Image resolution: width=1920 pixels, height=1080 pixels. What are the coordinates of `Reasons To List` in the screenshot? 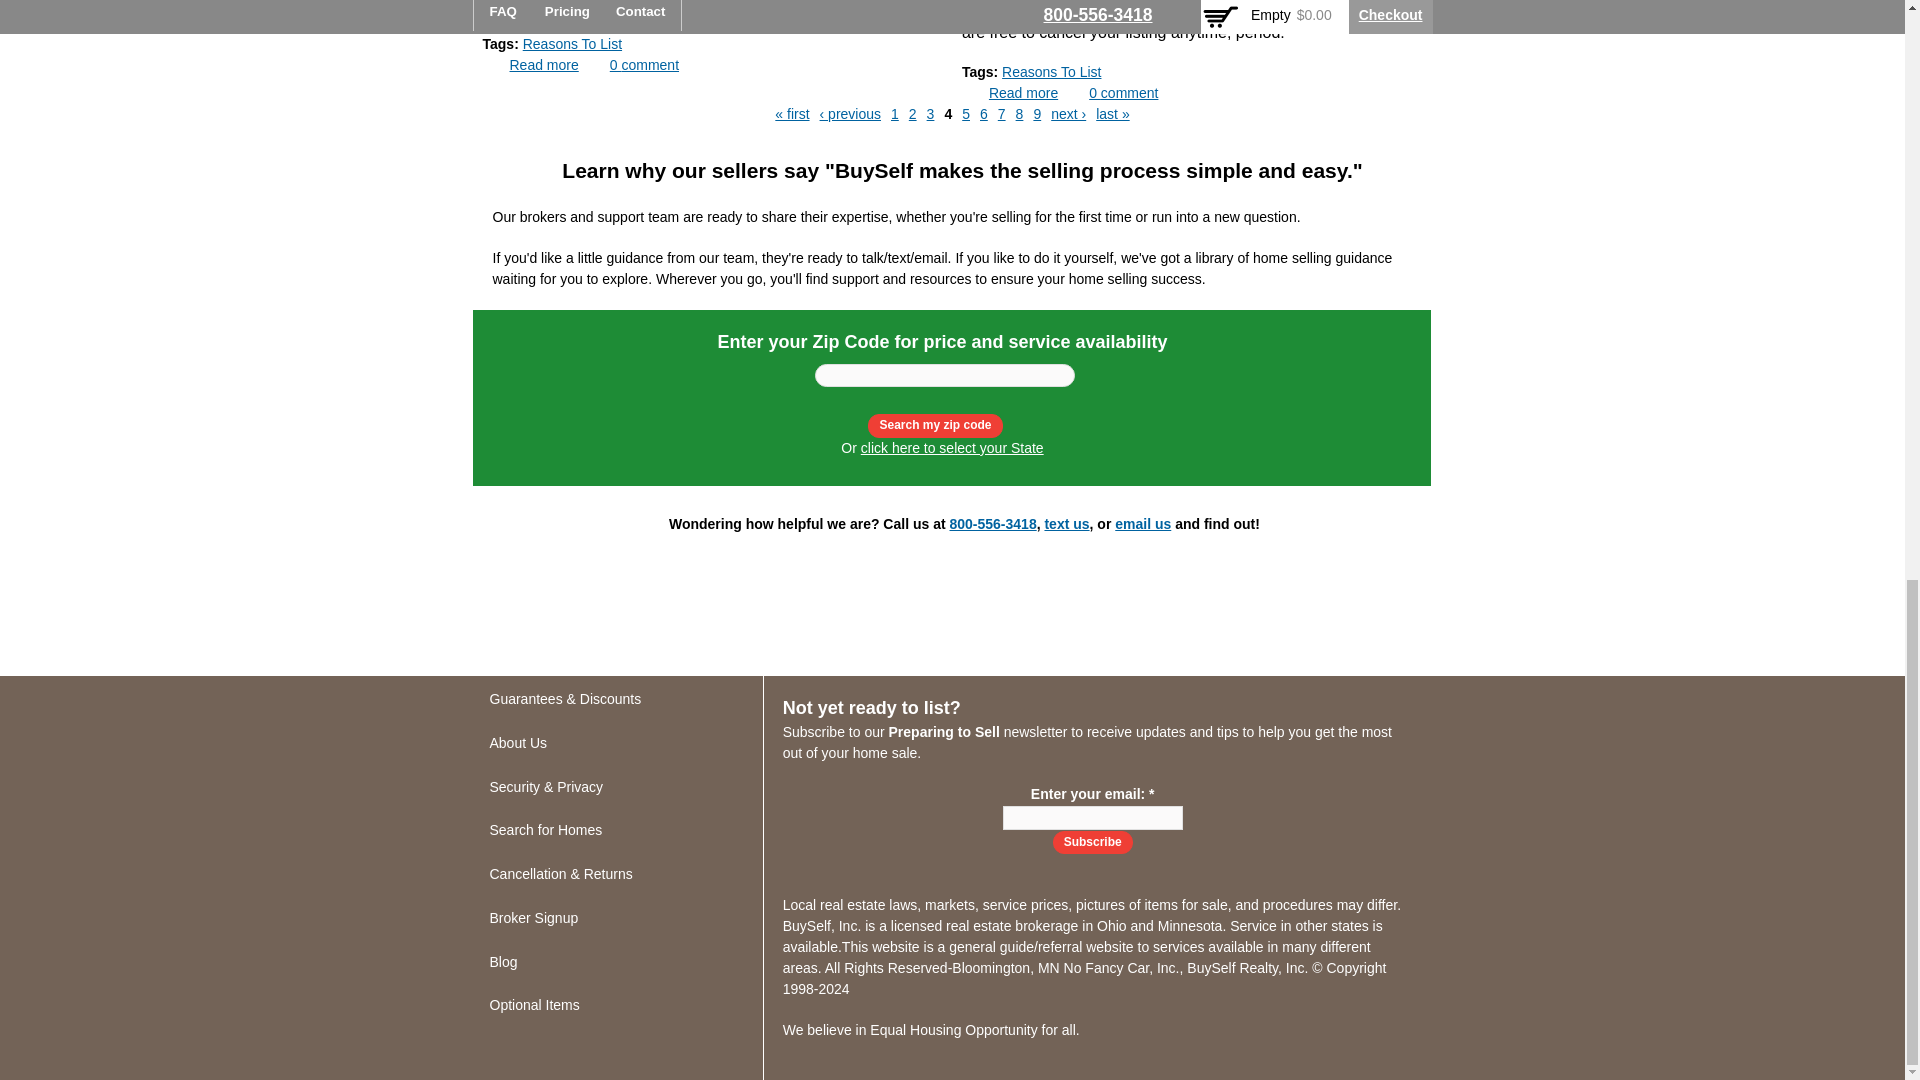 It's located at (572, 43).